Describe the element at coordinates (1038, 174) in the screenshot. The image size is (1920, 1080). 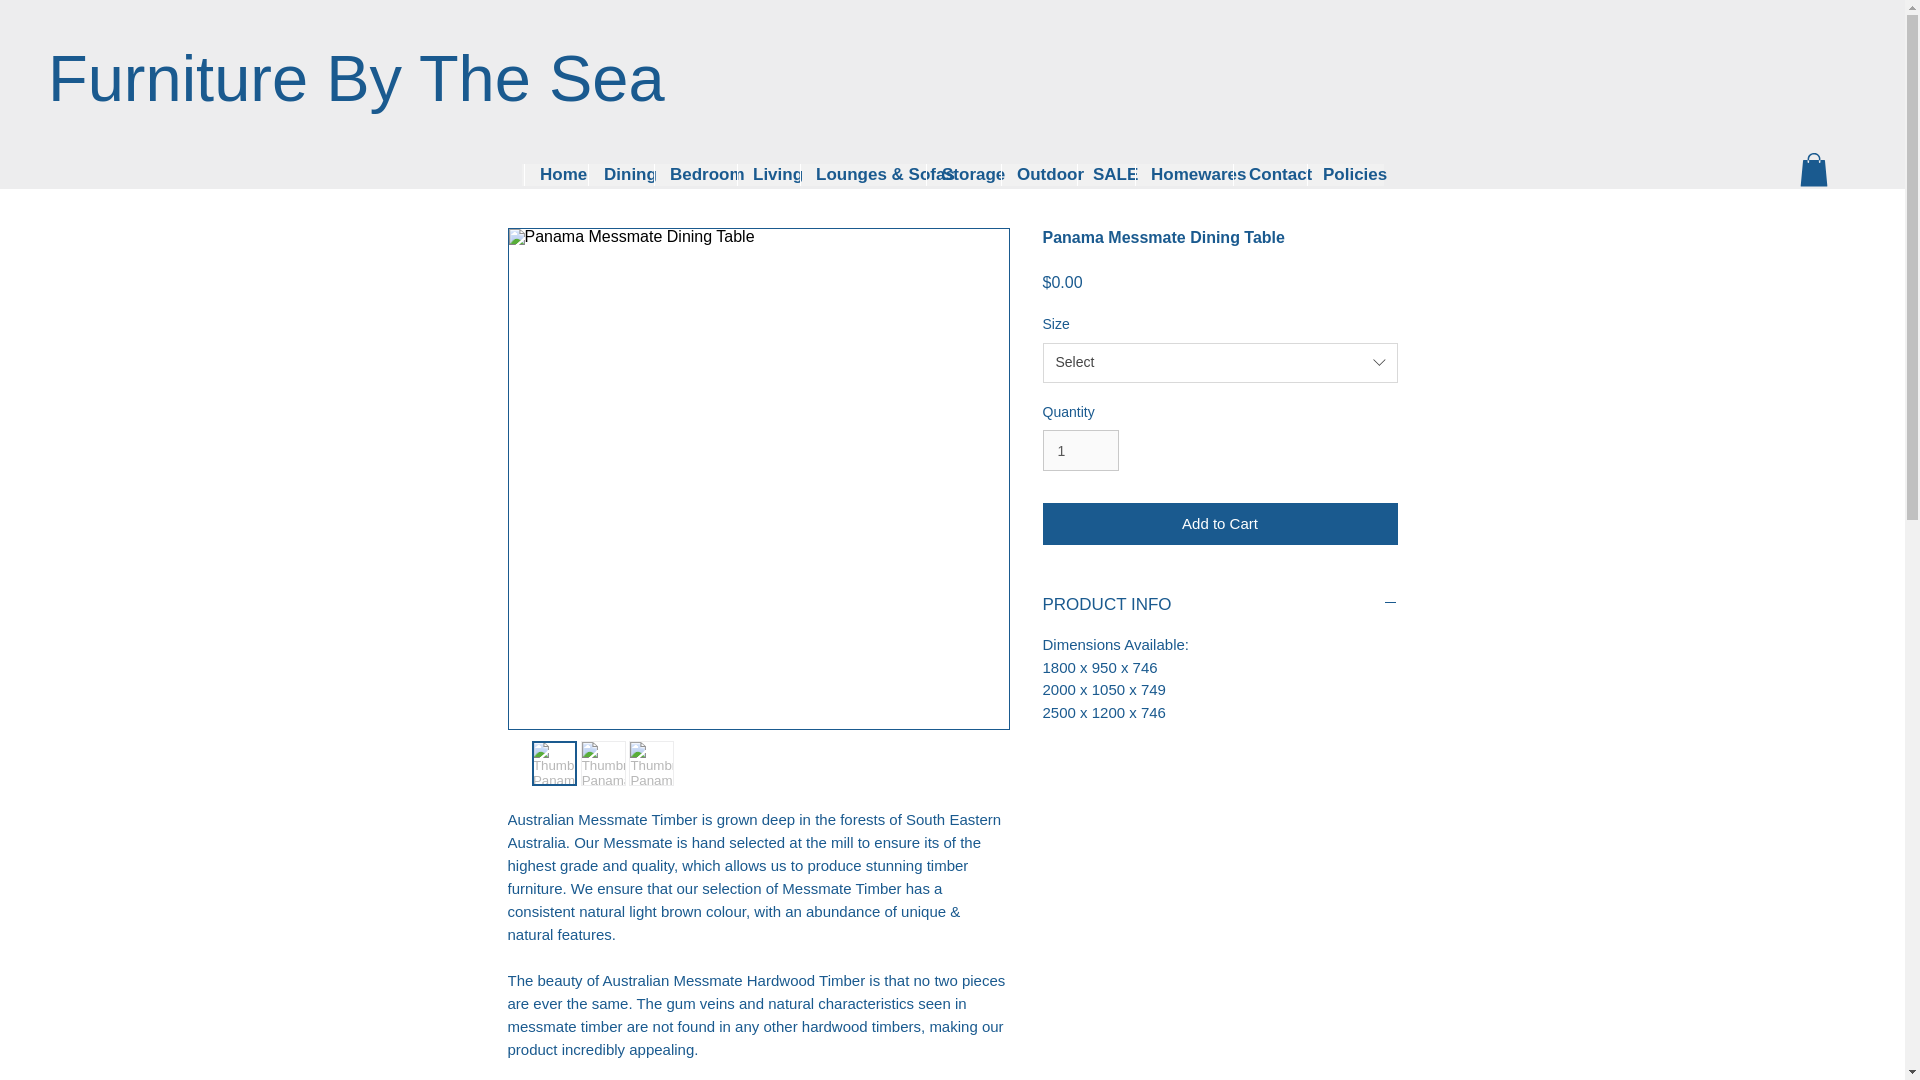
I see `Outdoor` at that location.